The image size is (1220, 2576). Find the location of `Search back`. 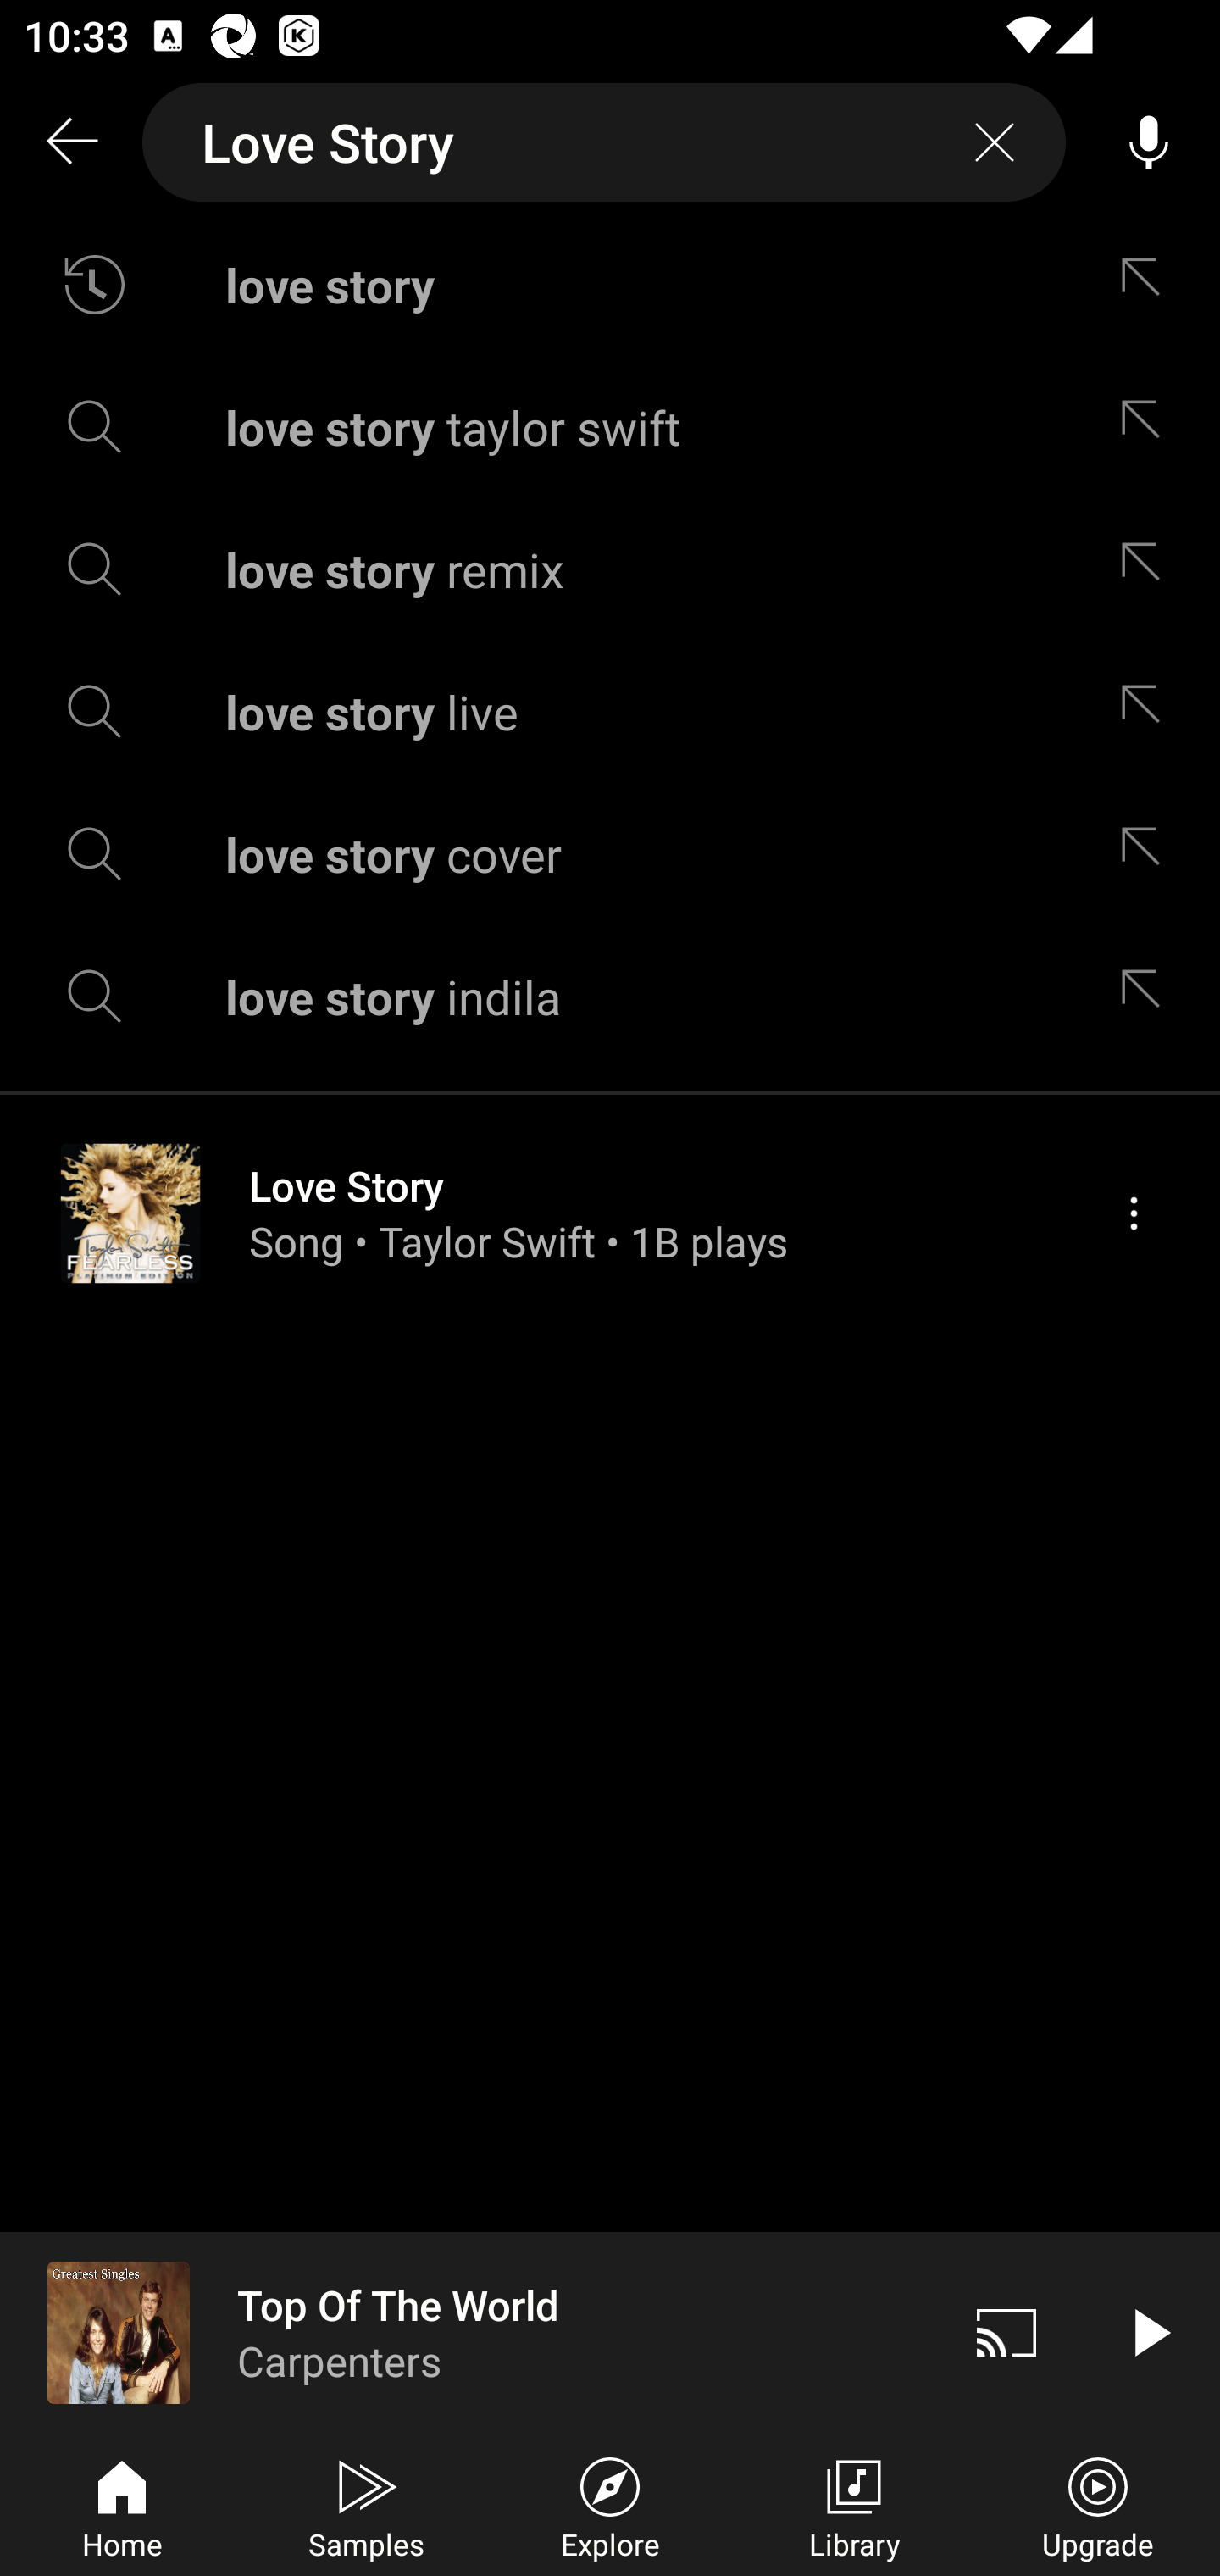

Search back is located at coordinates (71, 142).